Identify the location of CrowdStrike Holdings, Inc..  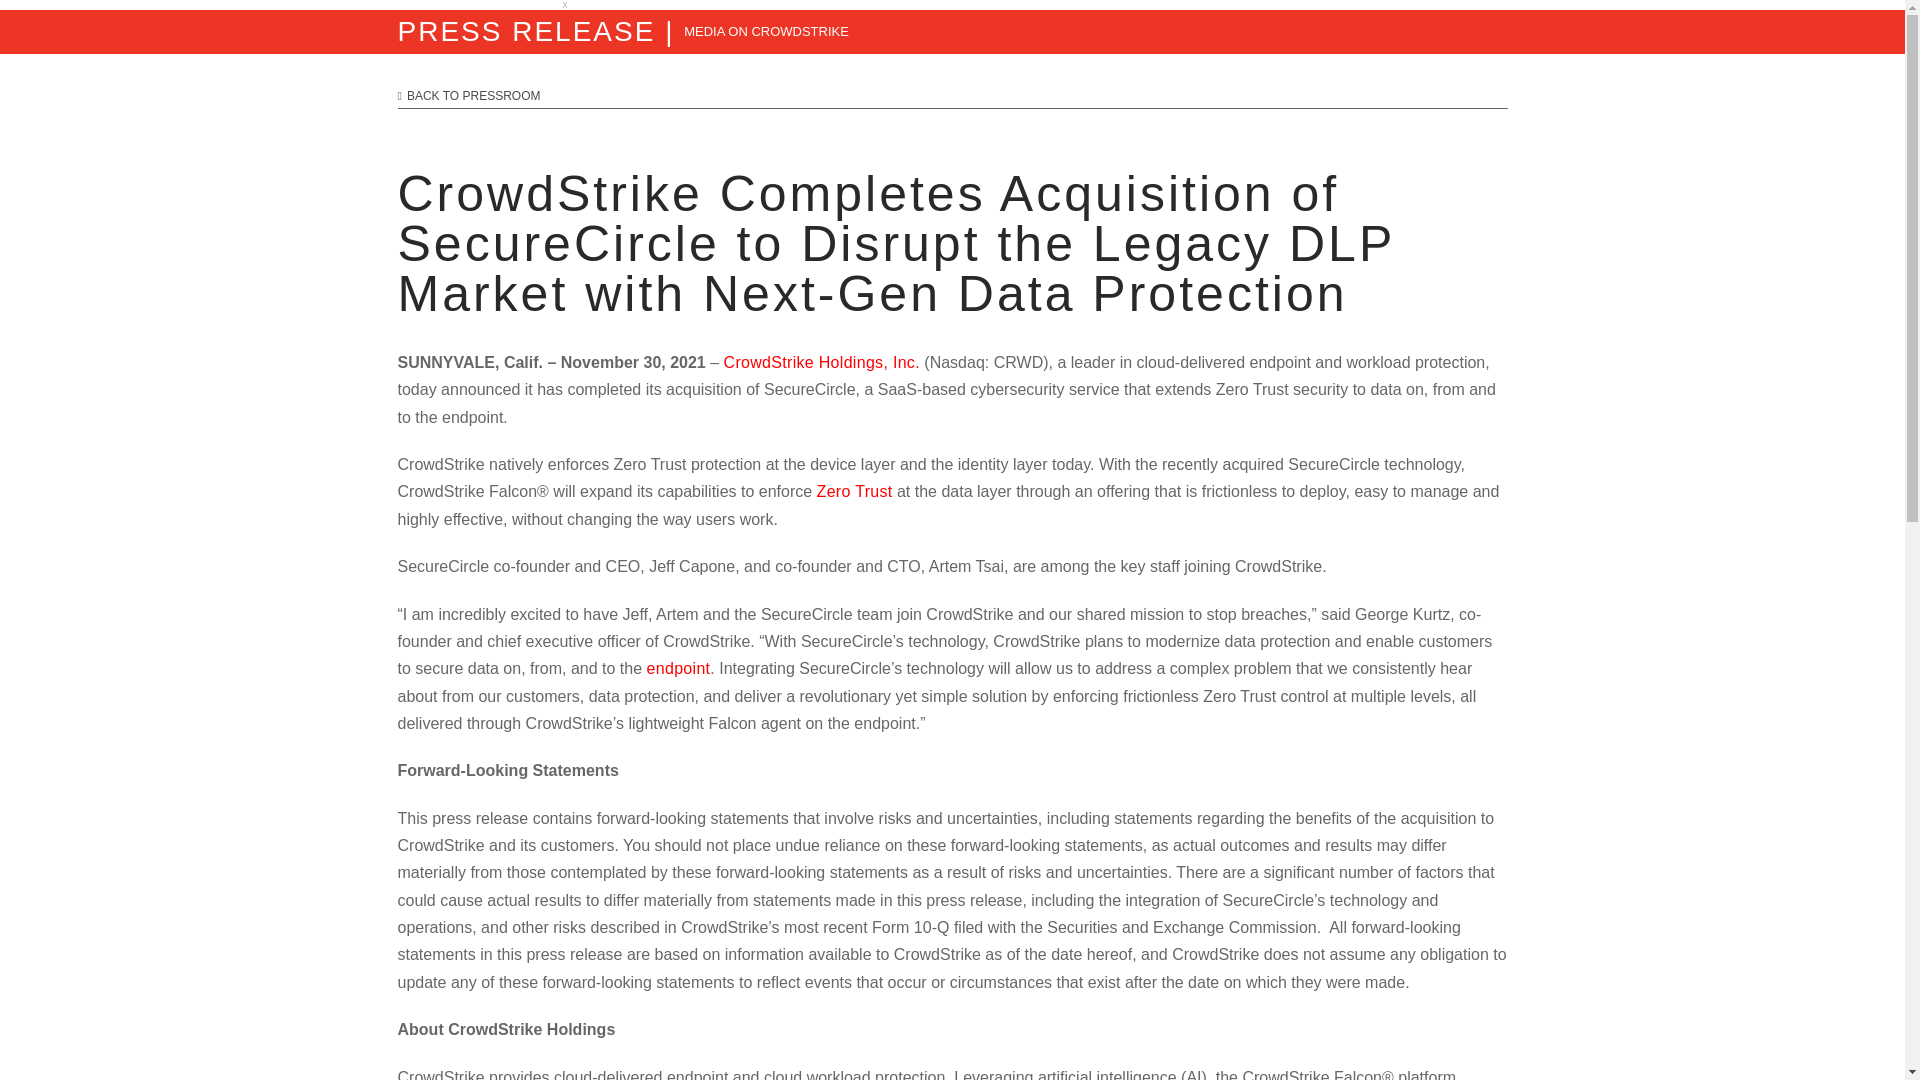
(821, 362).